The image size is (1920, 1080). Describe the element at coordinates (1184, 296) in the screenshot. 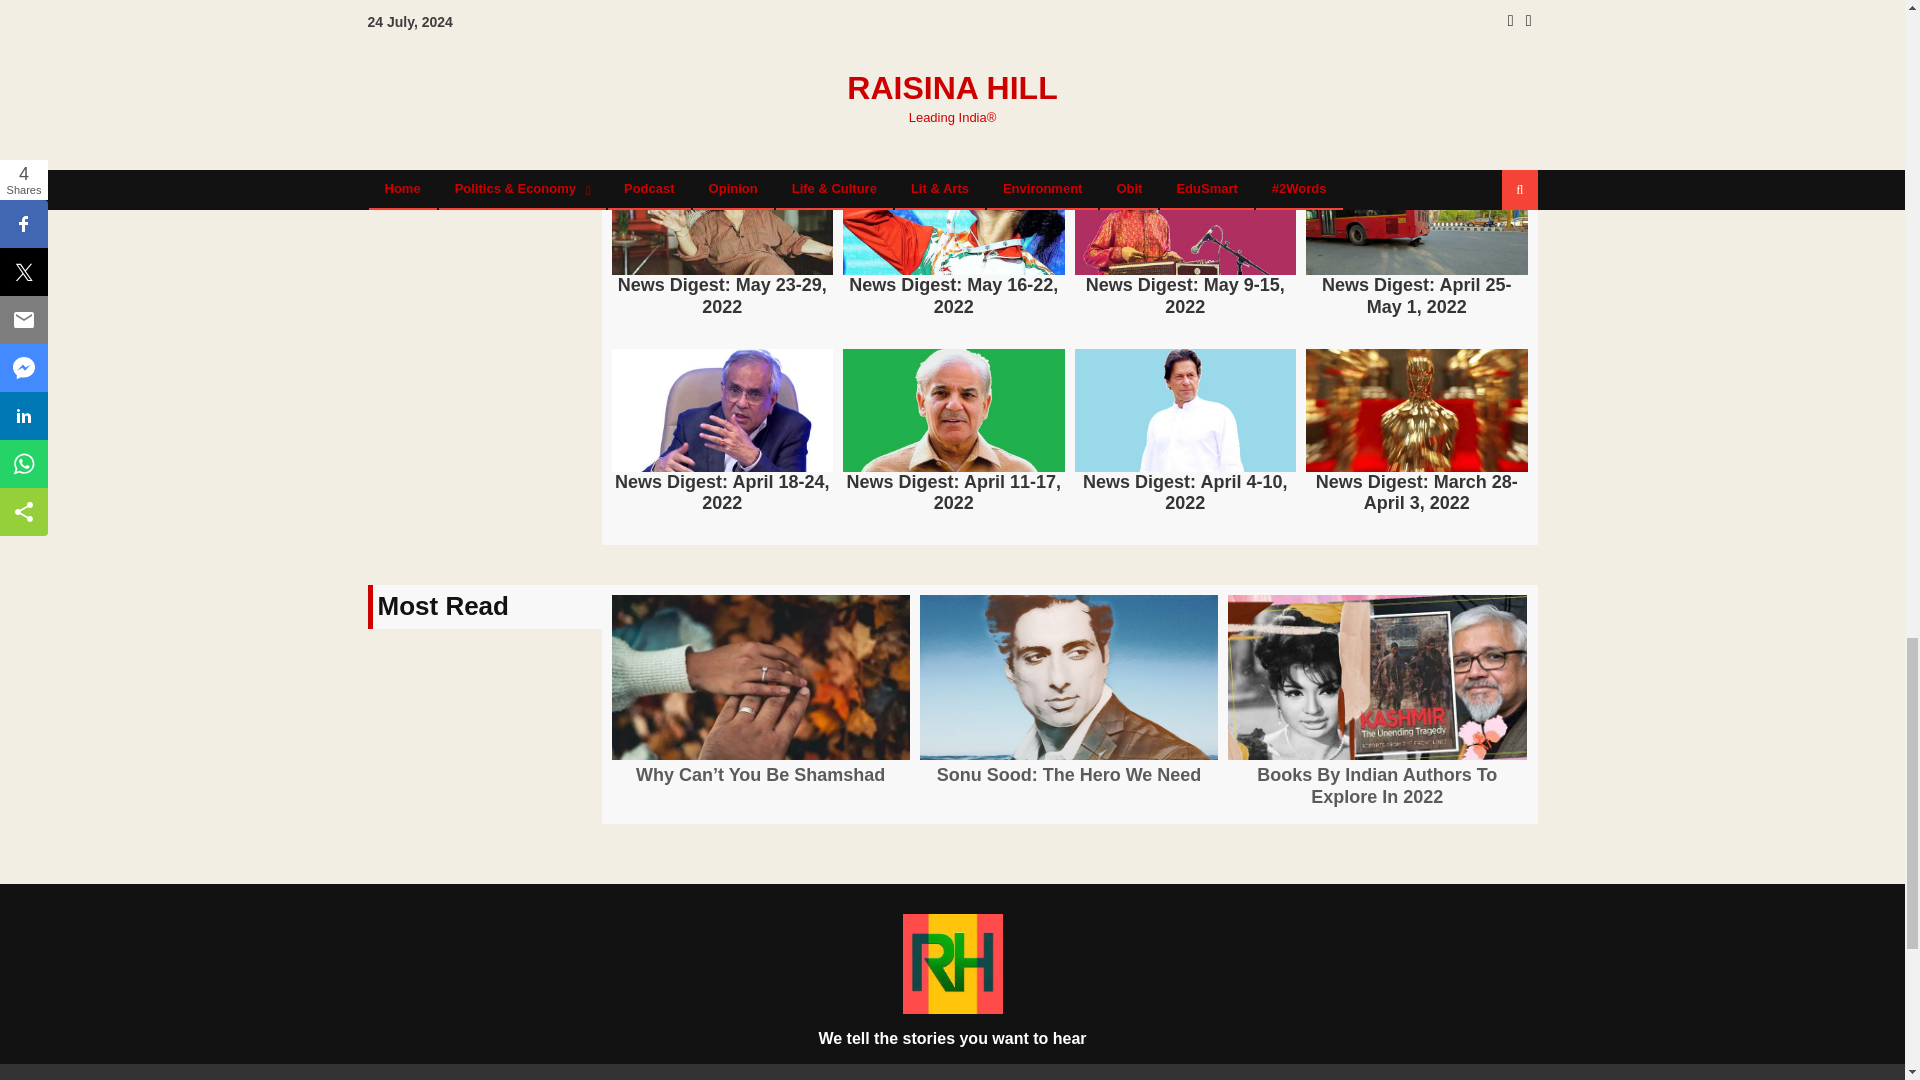

I see `News Digest: May 9-15, 2022` at that location.